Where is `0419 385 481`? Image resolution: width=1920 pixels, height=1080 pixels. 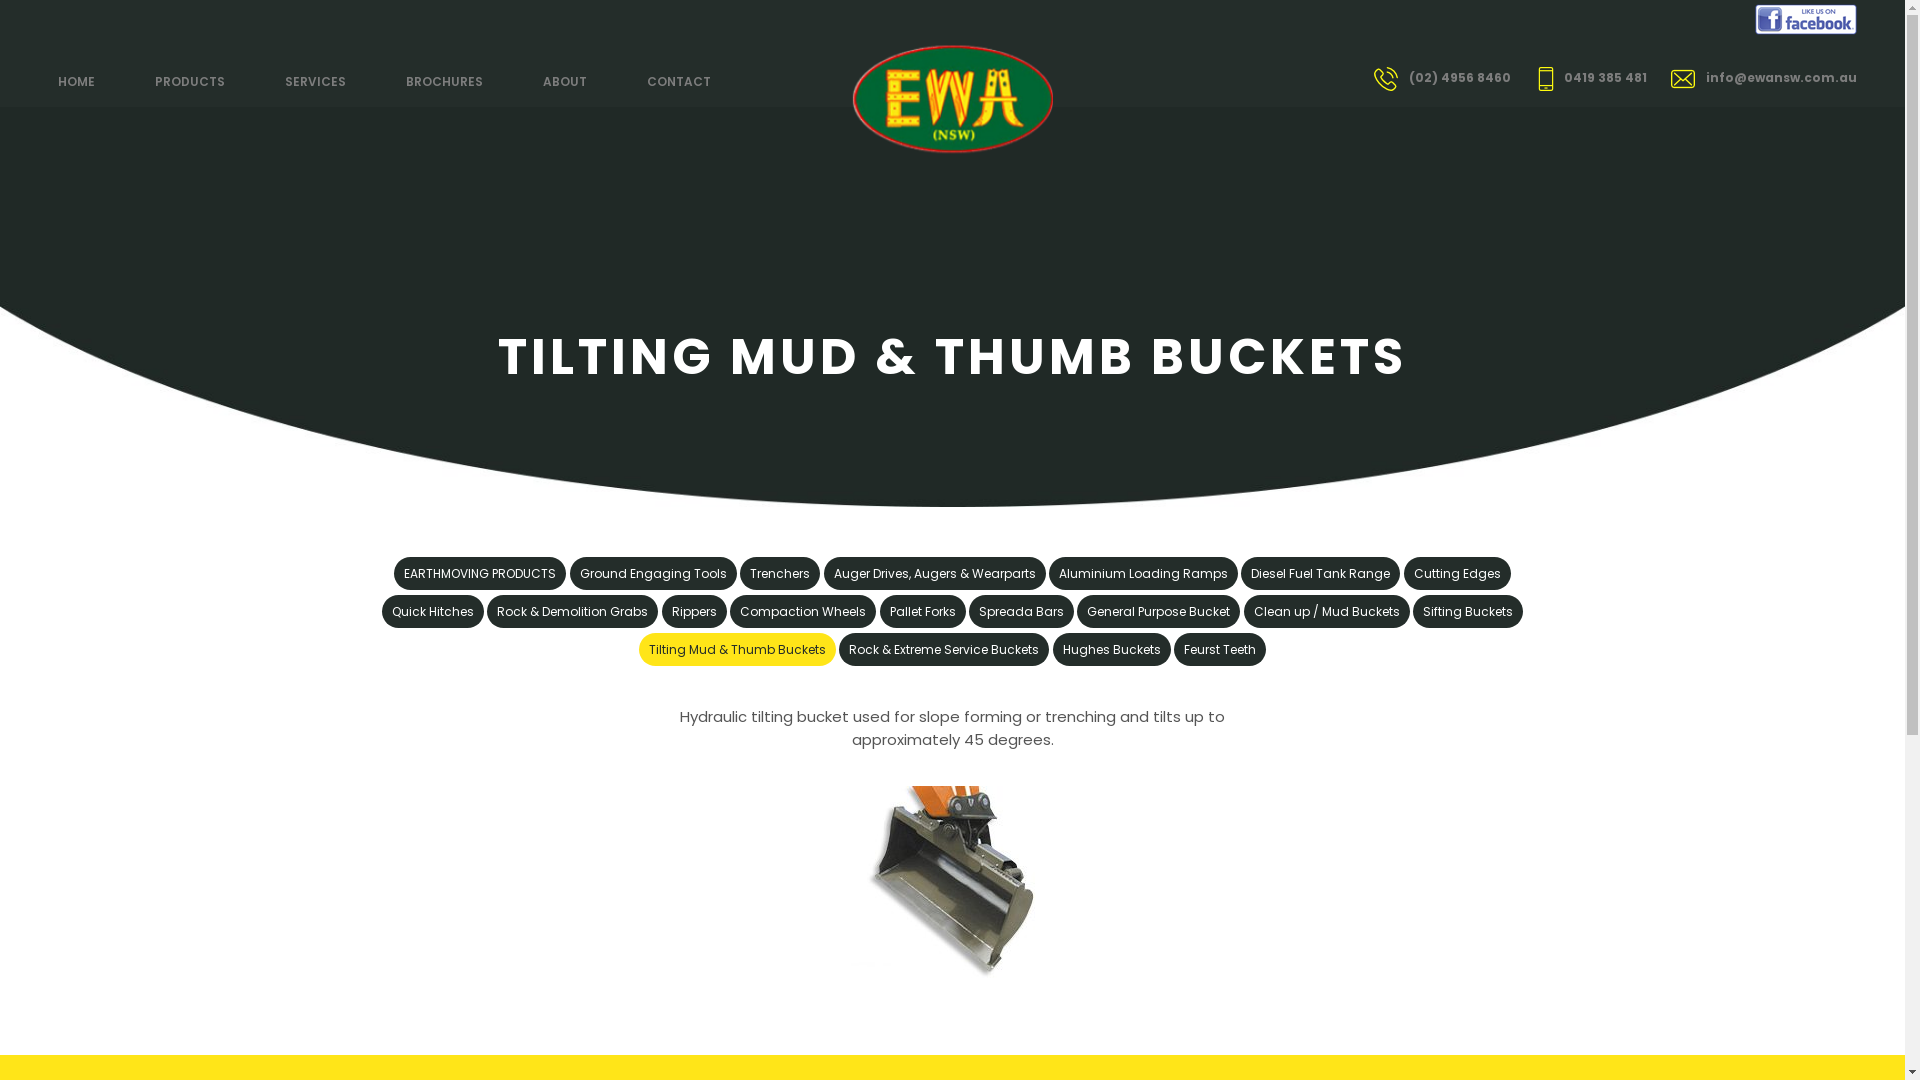 0419 385 481 is located at coordinates (1606, 78).